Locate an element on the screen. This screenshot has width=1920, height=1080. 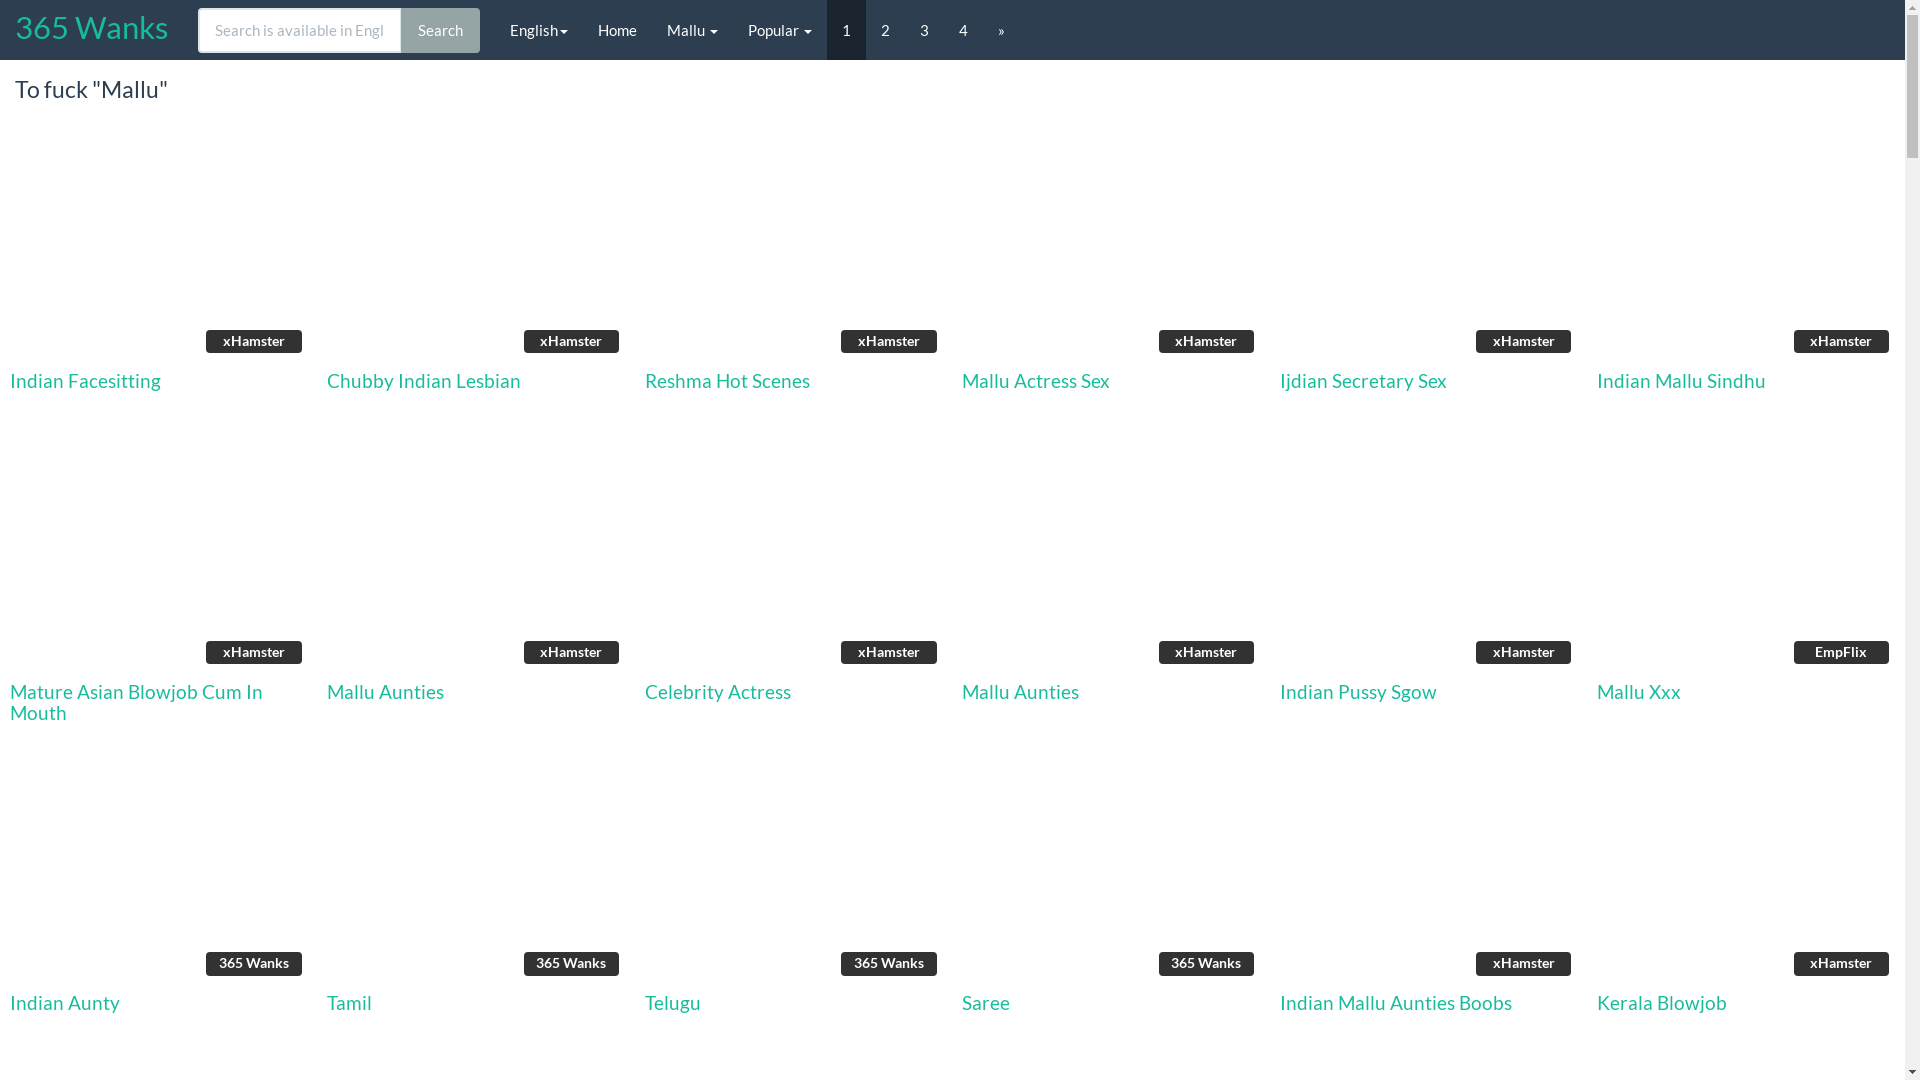
365 Wanks is located at coordinates (92, 30).